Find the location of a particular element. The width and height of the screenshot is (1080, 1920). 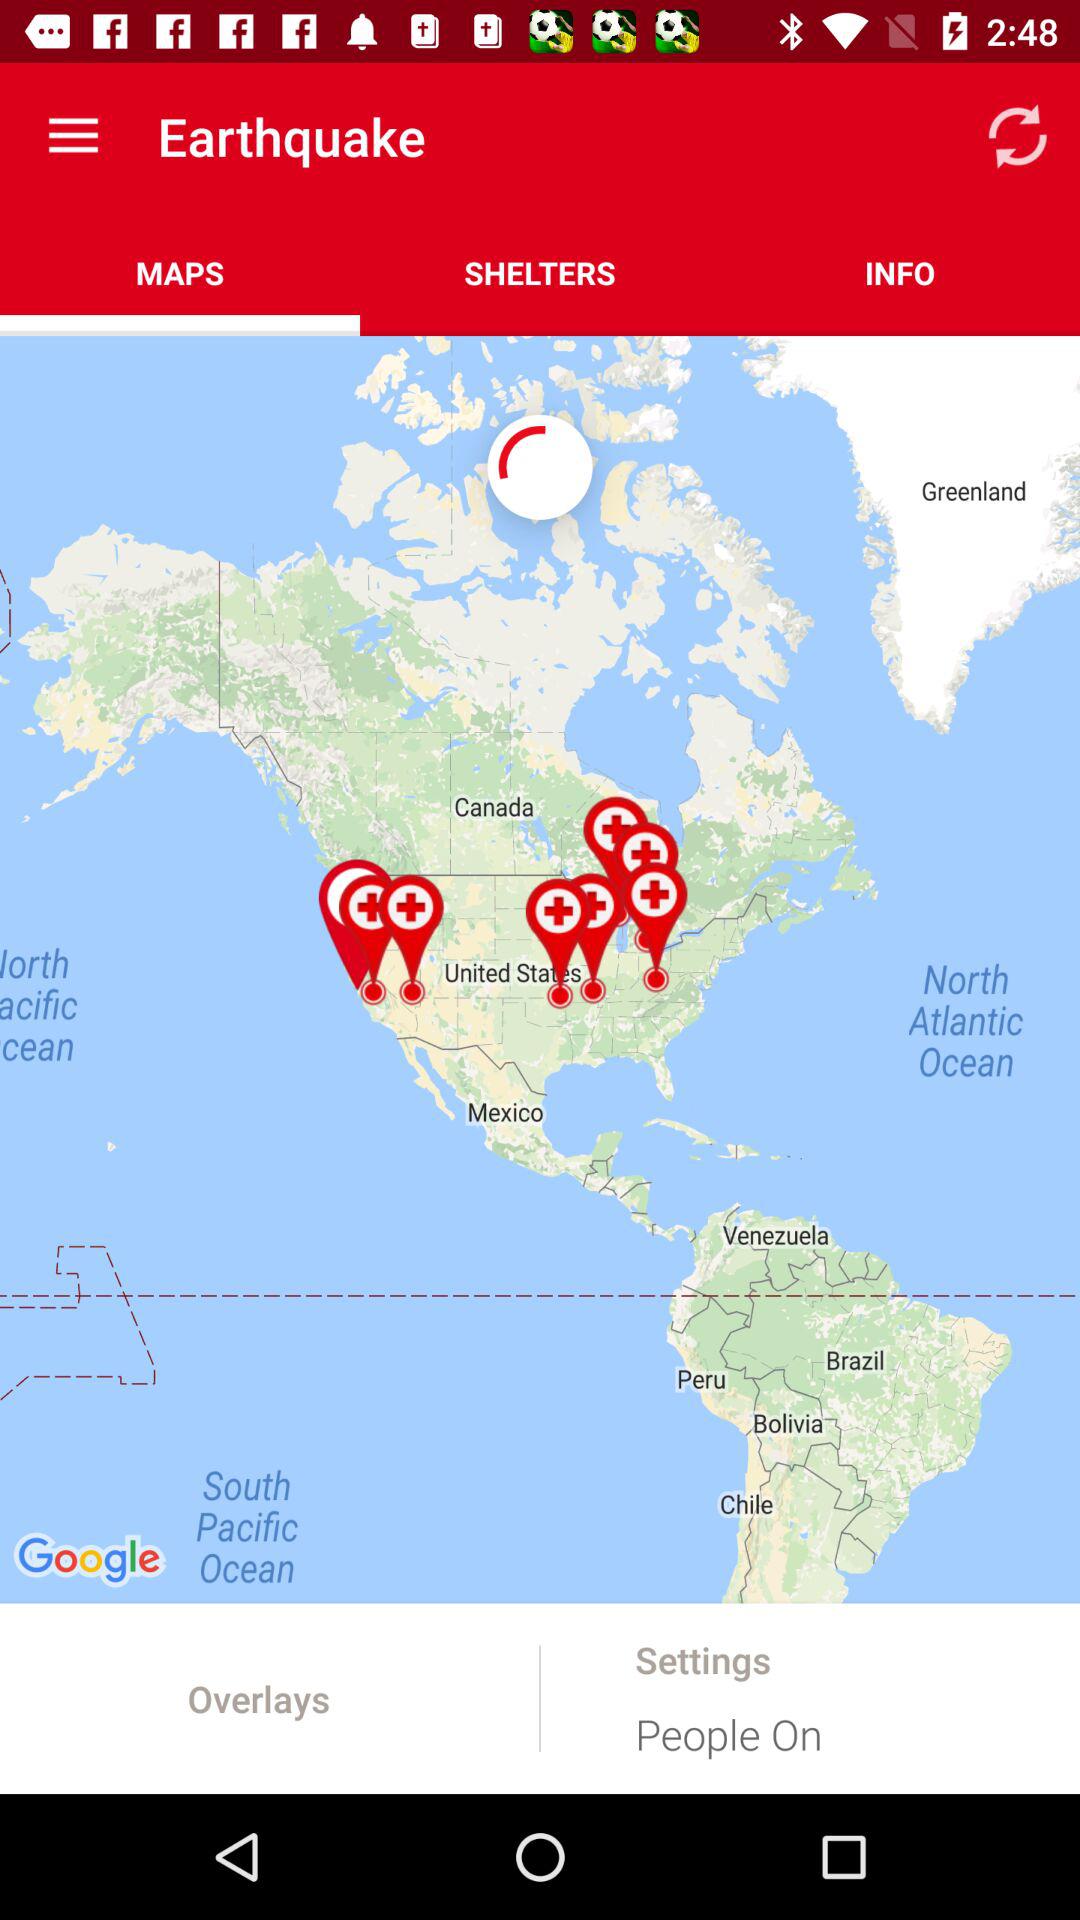

turn on the app to the left of the earthquake is located at coordinates (73, 136).